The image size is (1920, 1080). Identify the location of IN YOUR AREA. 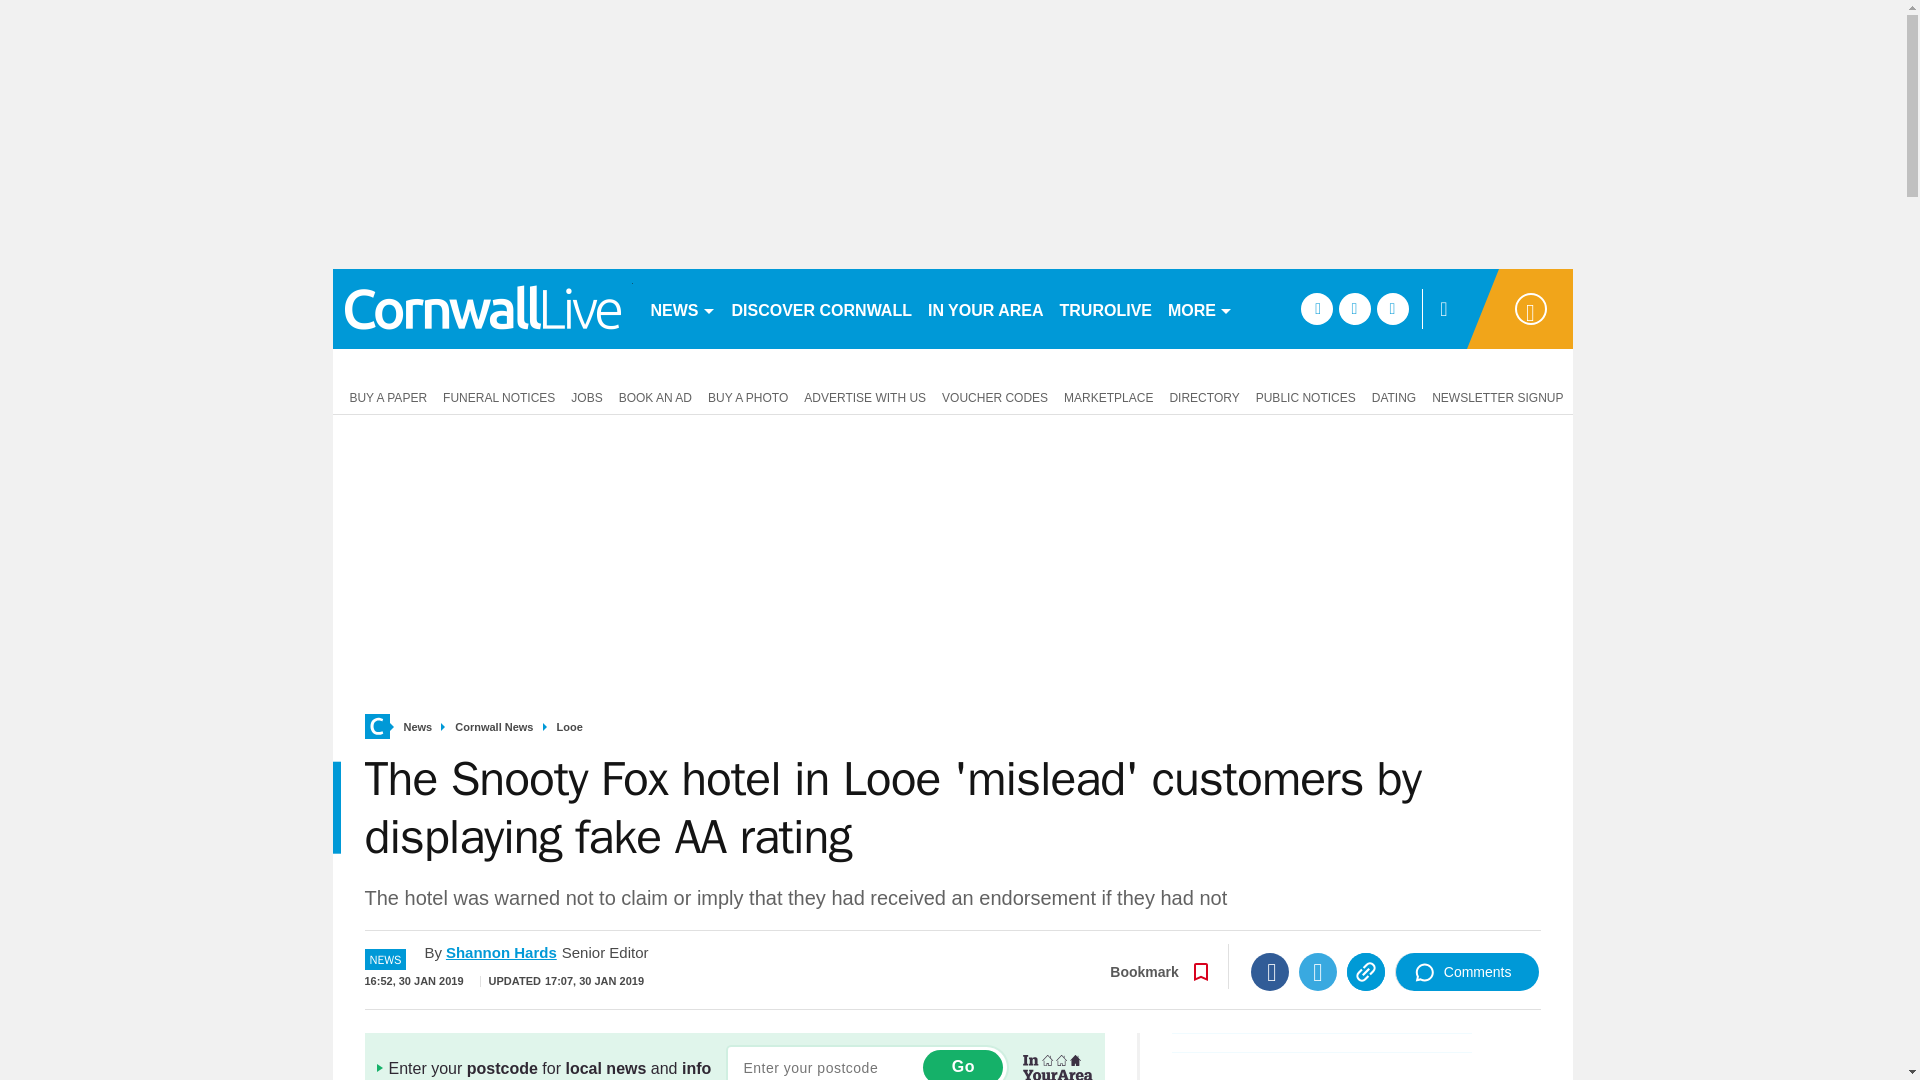
(986, 308).